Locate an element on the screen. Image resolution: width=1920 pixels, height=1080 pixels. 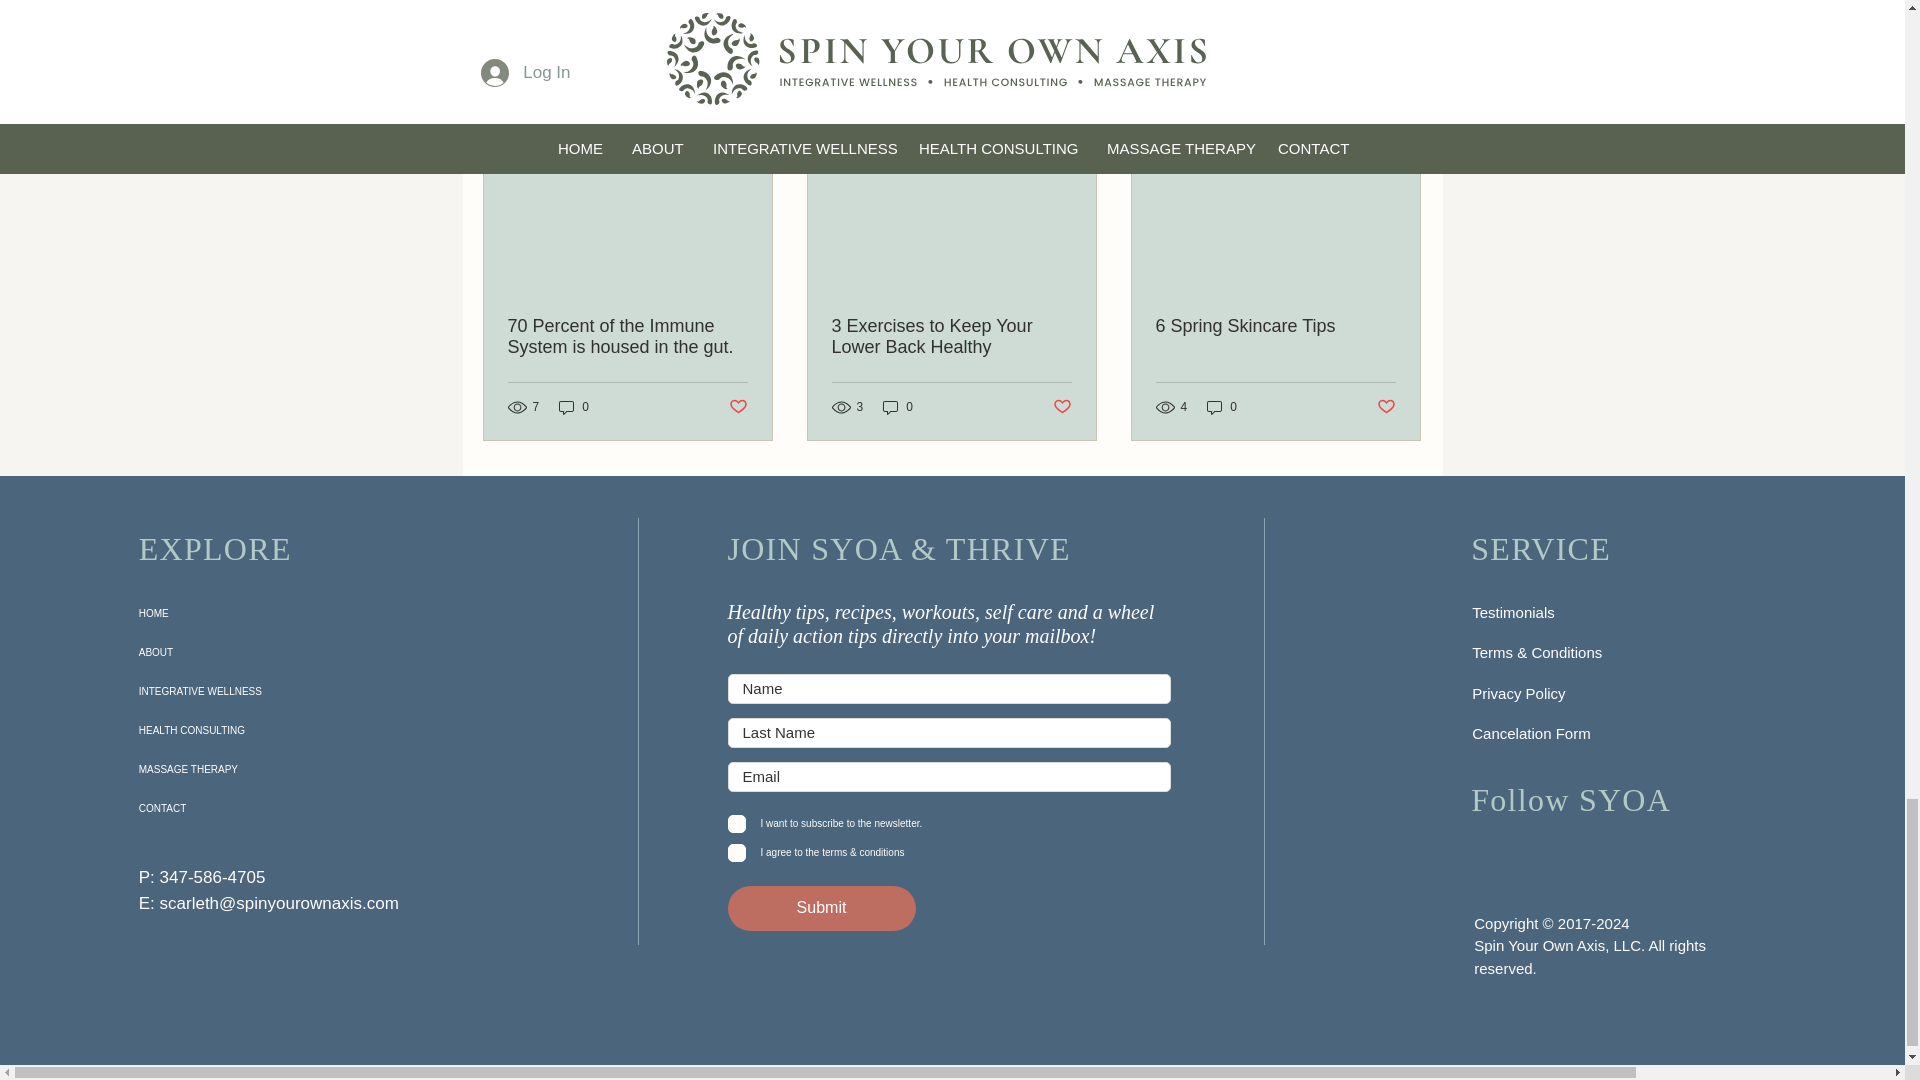
Post not marked as liked is located at coordinates (736, 407).